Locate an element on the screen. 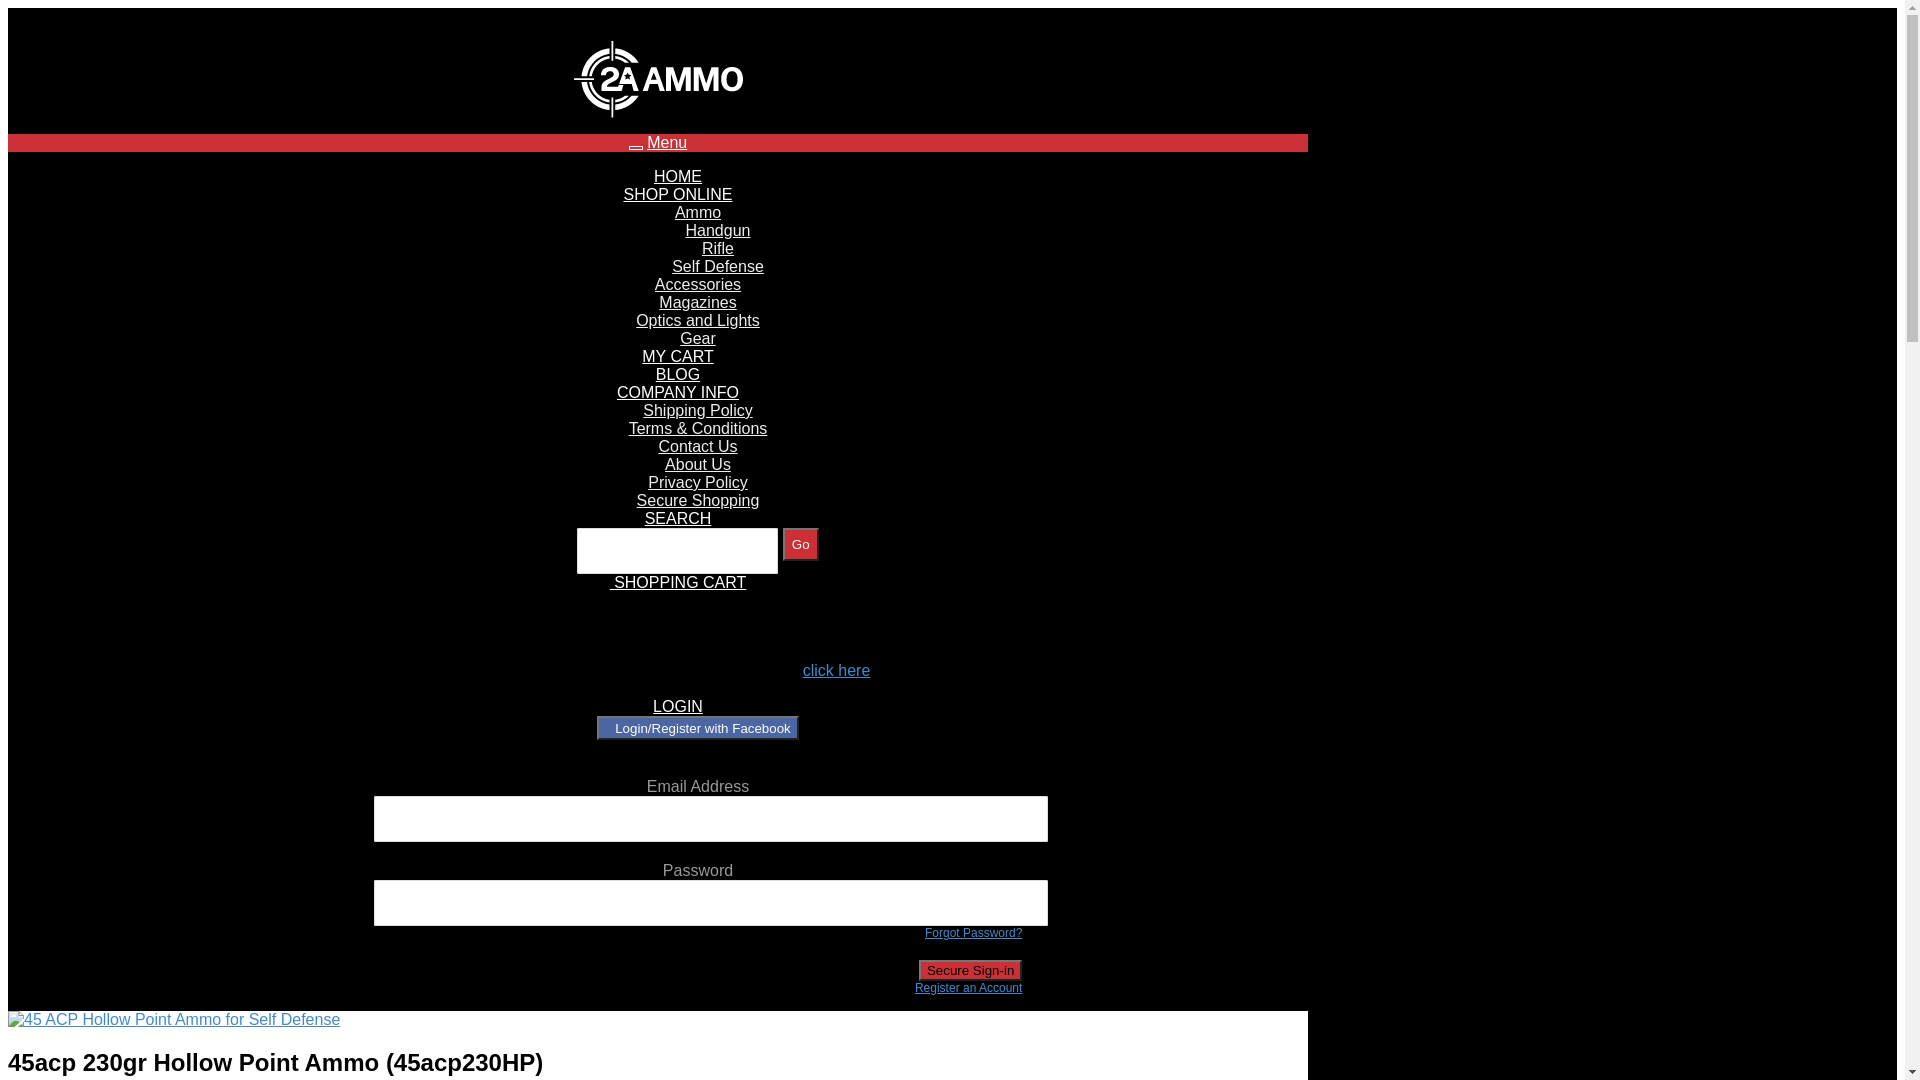 Image resolution: width=1920 pixels, height=1080 pixels. Accessories is located at coordinates (698, 284).